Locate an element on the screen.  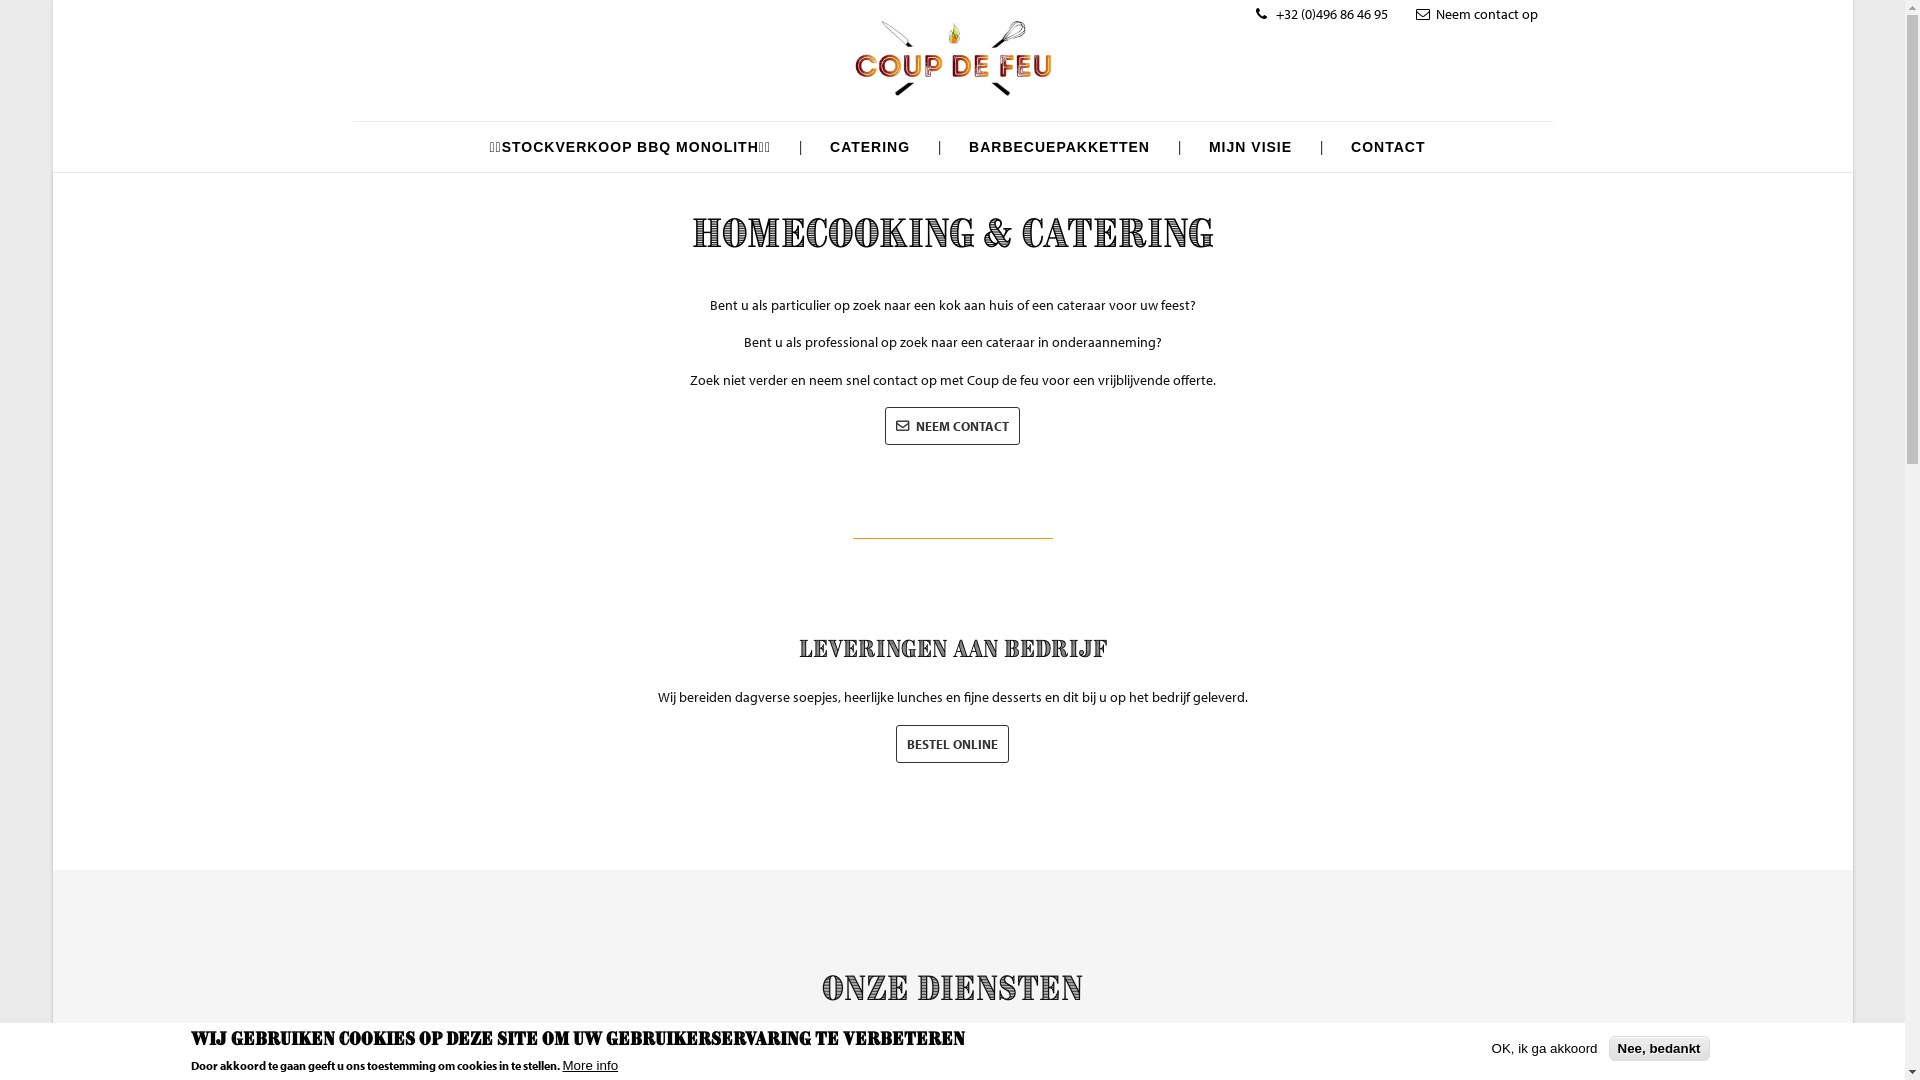
BARBECUEPAKKETTEN is located at coordinates (1060, 147).